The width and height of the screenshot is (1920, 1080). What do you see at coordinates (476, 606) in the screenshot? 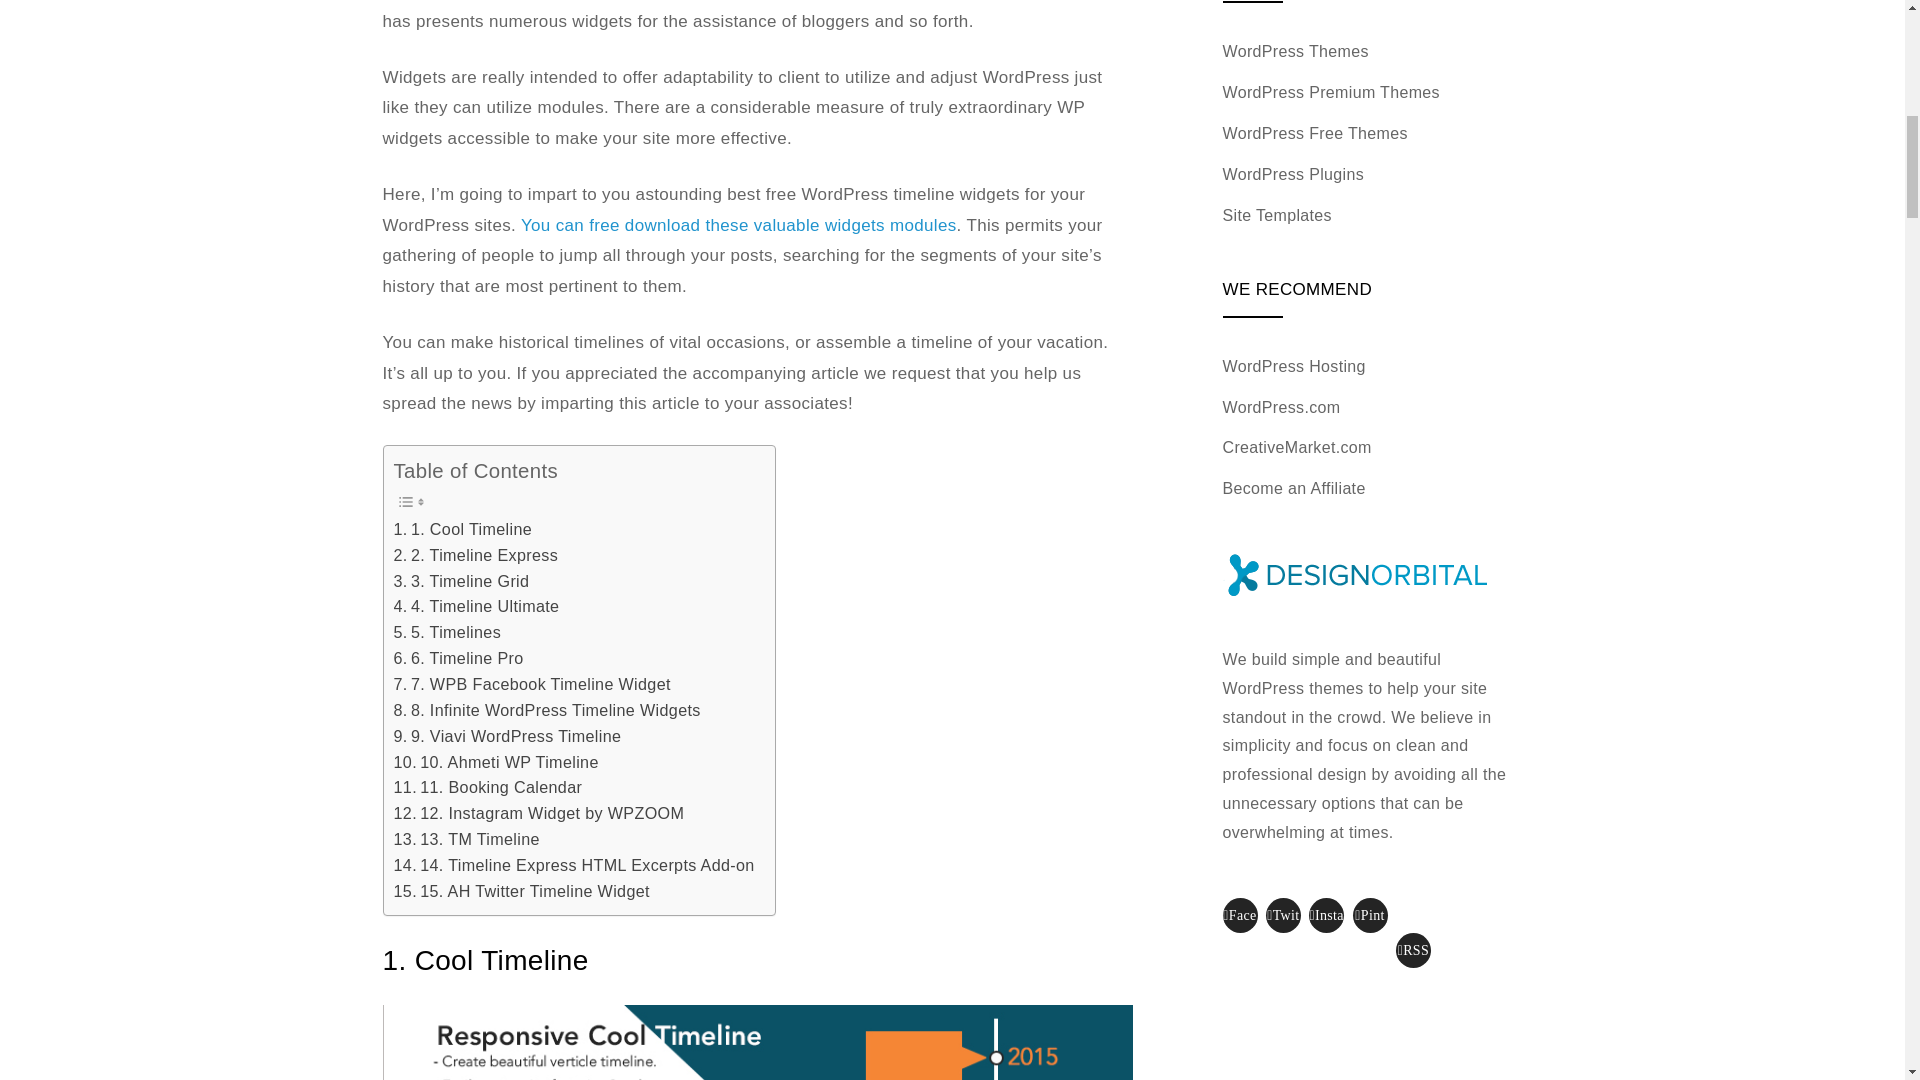
I see `4. Timeline Ultimate` at bounding box center [476, 606].